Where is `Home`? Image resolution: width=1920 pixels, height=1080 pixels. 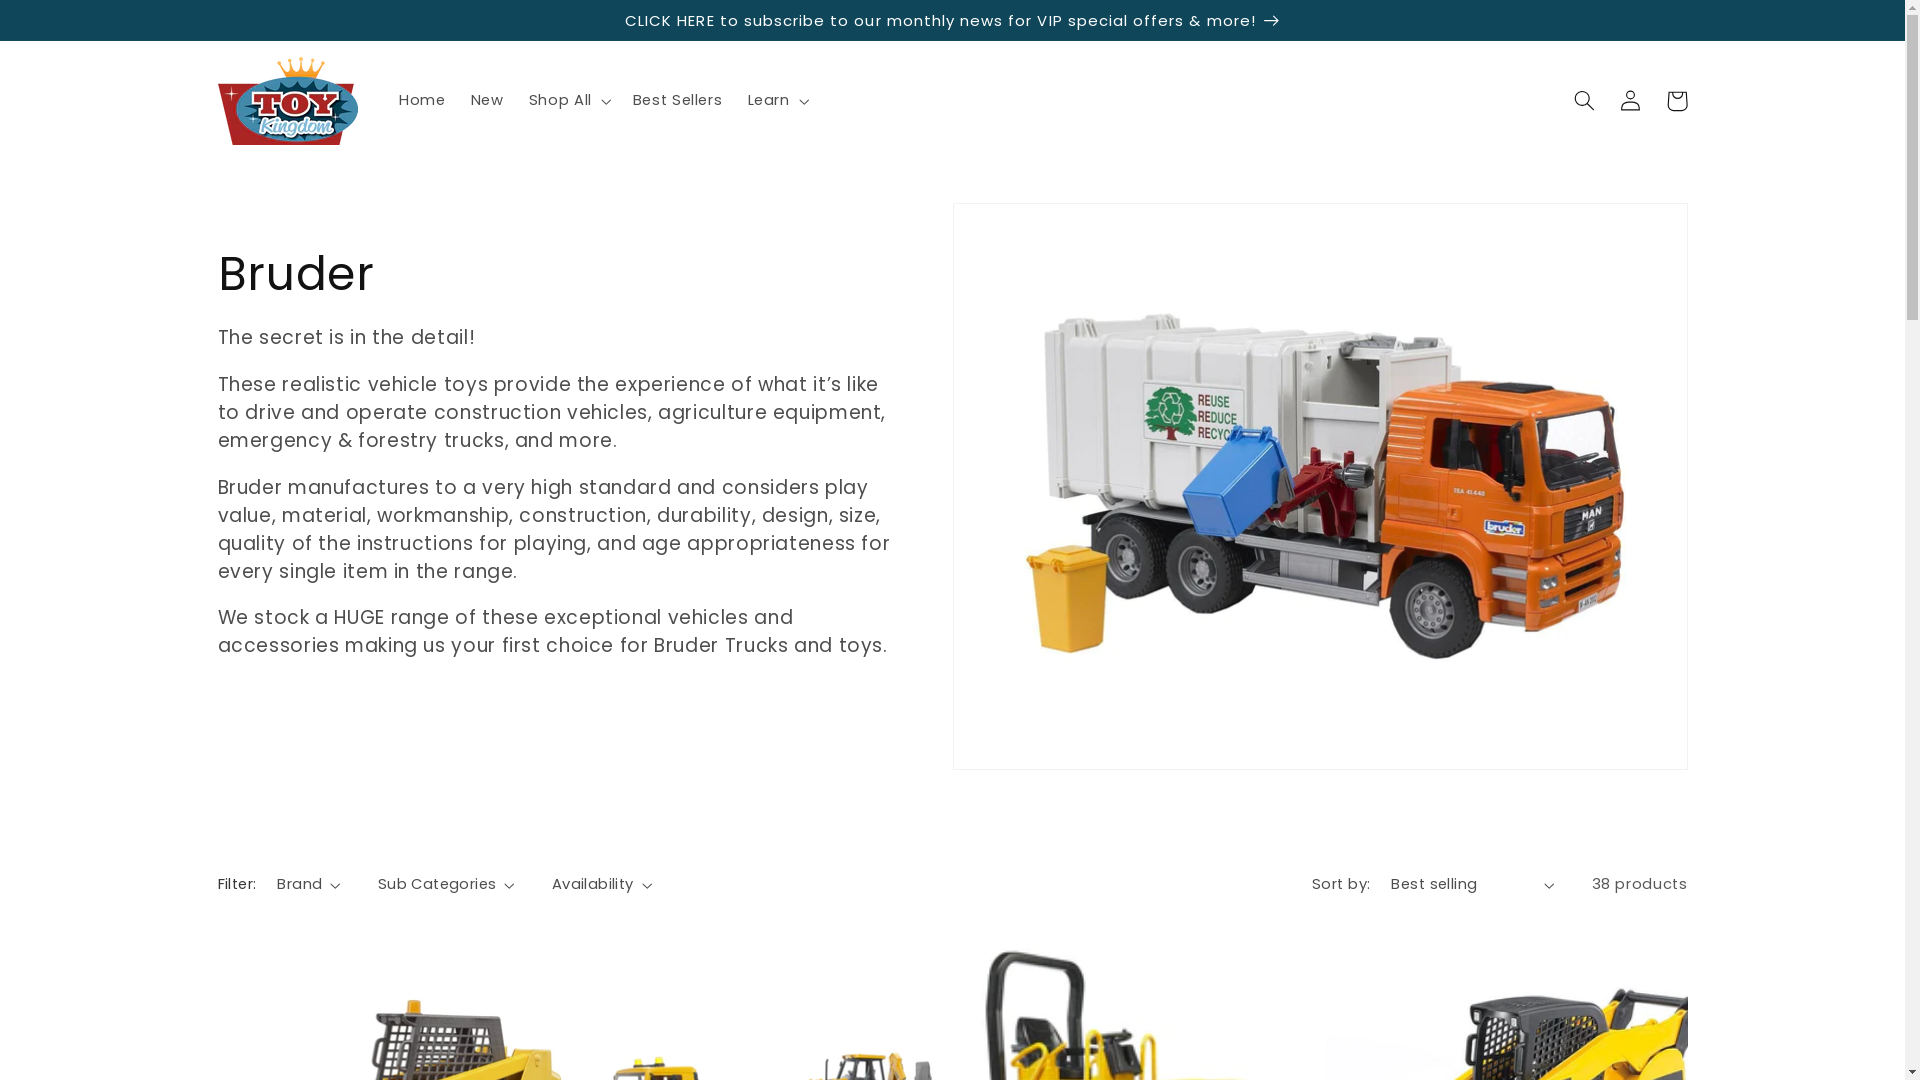
Home is located at coordinates (422, 101).